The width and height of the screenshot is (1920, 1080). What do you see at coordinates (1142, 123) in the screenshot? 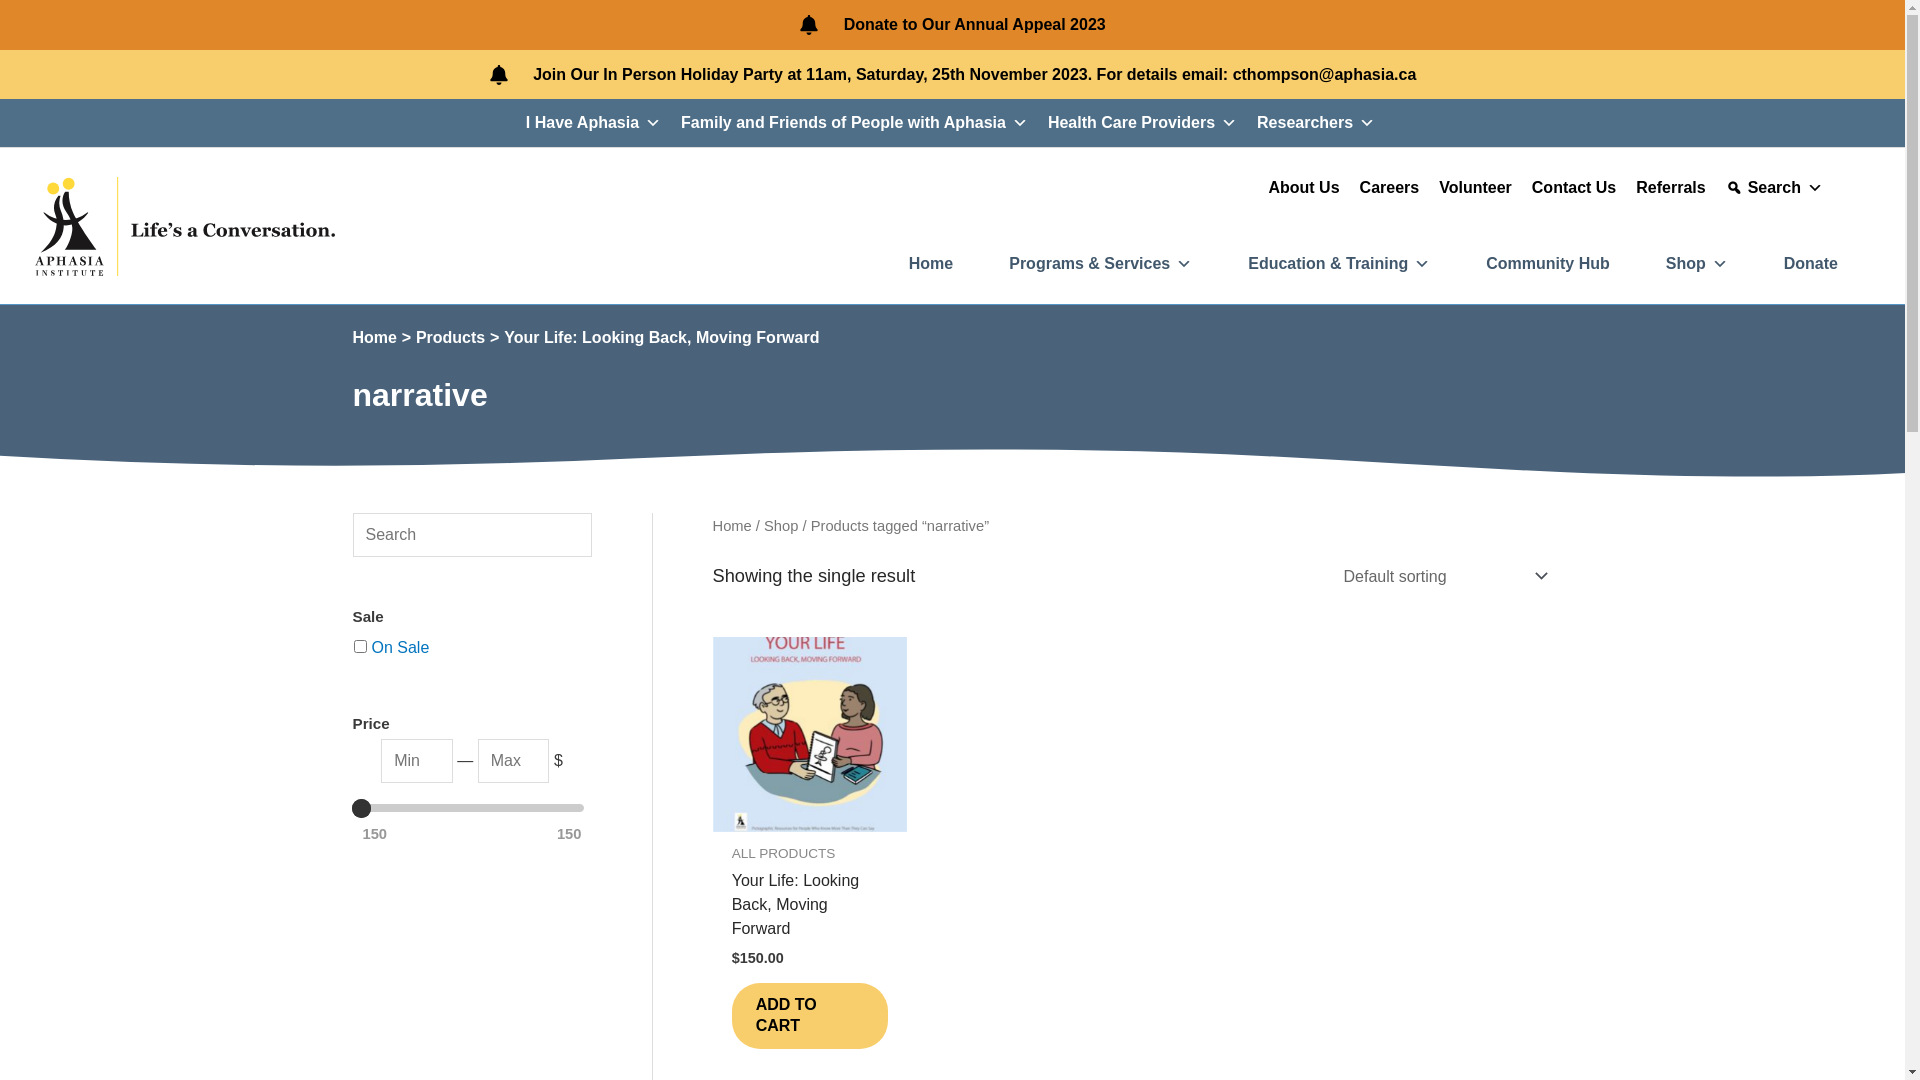
I see `Health Care Providers` at bounding box center [1142, 123].